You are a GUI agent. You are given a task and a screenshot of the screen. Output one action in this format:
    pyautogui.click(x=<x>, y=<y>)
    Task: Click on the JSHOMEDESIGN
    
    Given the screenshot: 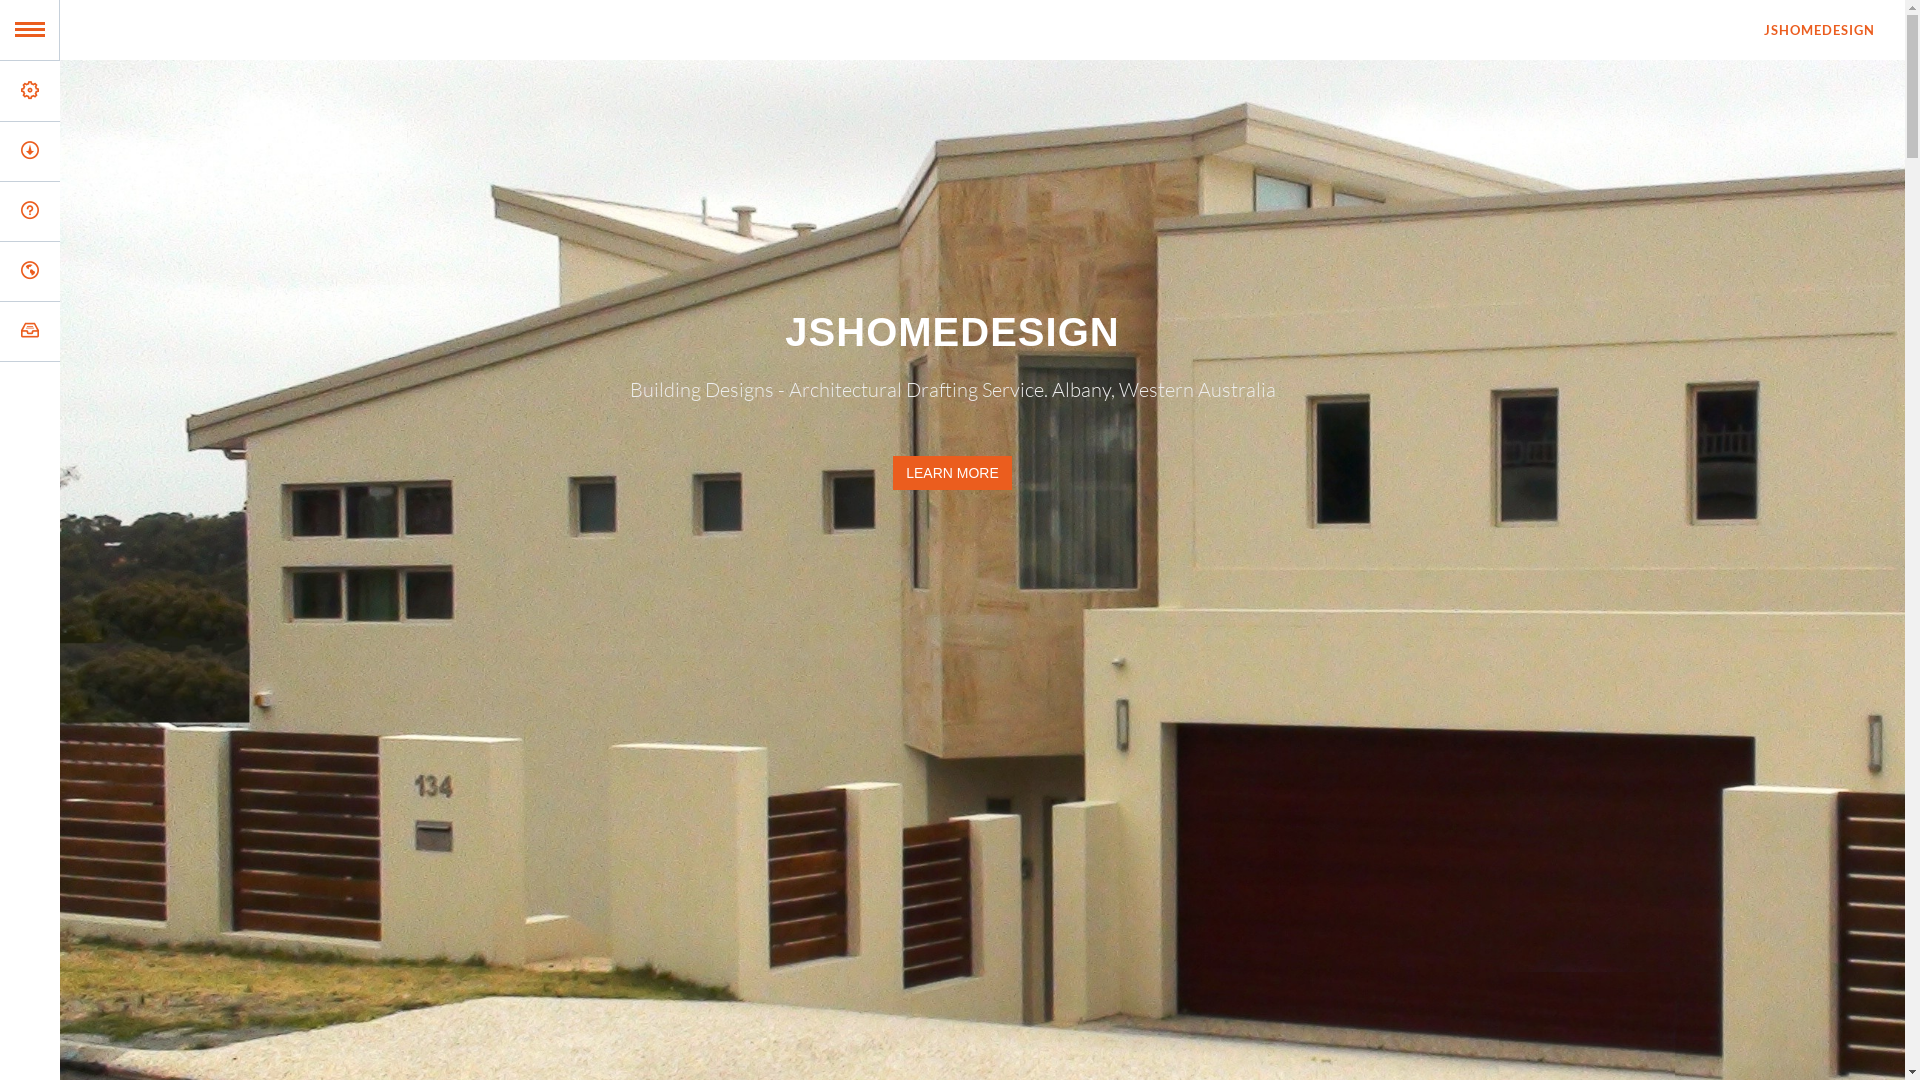 What is the action you would take?
    pyautogui.click(x=1820, y=30)
    